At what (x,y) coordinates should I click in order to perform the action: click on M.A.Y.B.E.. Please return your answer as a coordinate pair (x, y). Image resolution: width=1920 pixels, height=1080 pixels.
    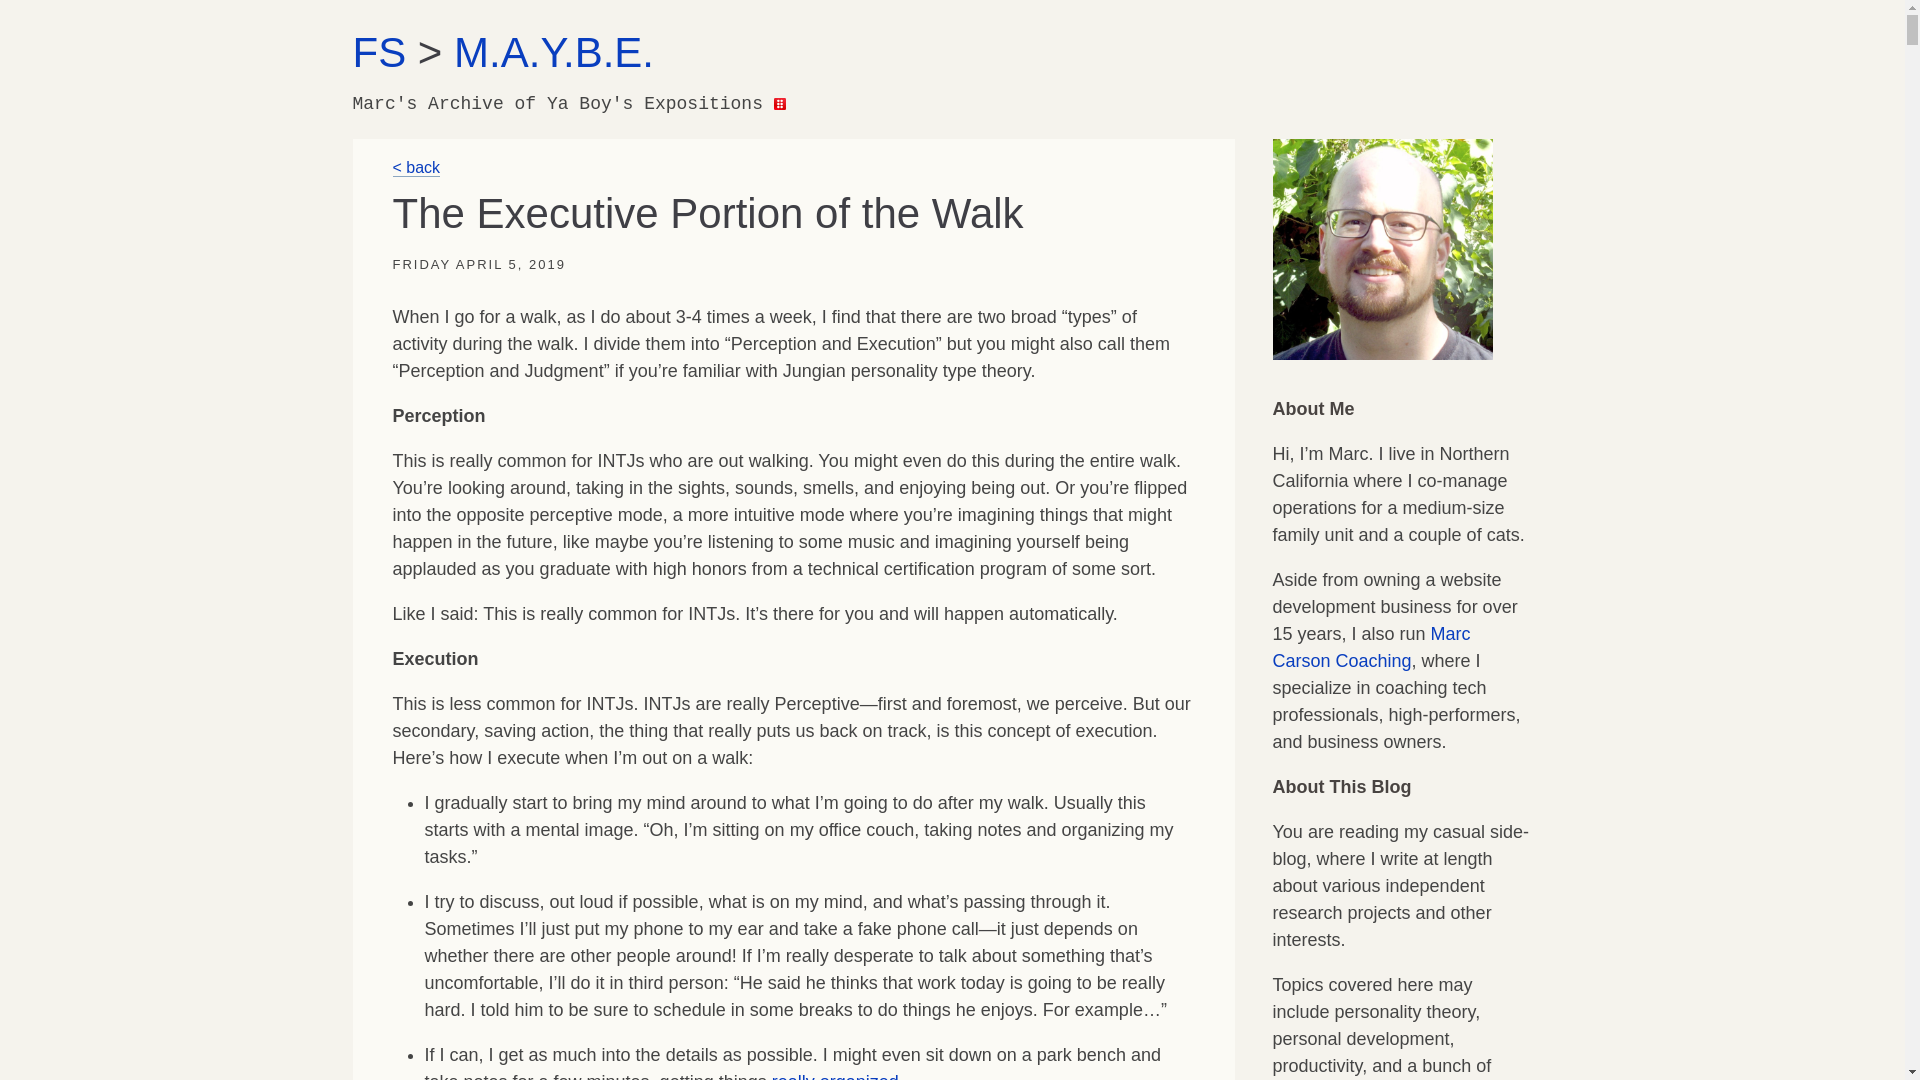
    Looking at the image, I should click on (554, 52).